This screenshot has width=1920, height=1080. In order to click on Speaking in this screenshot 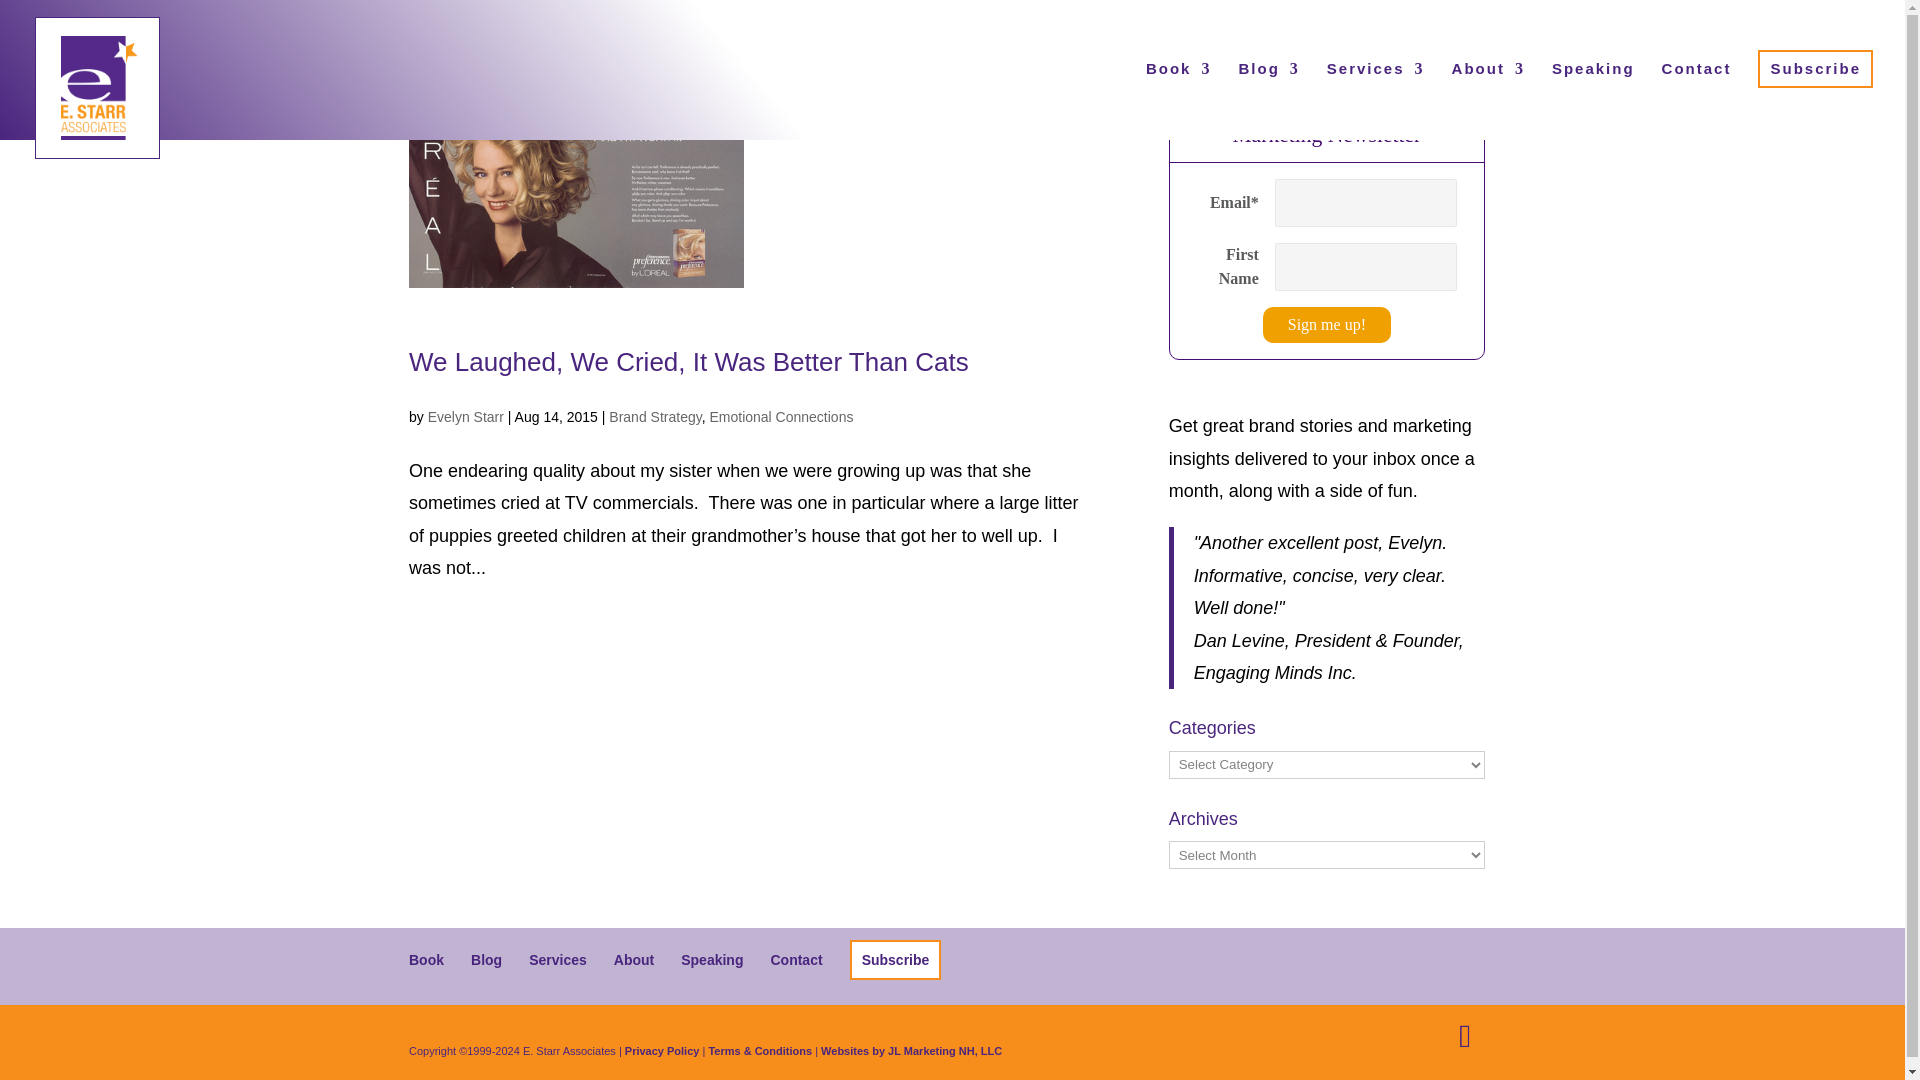, I will do `click(712, 959)`.